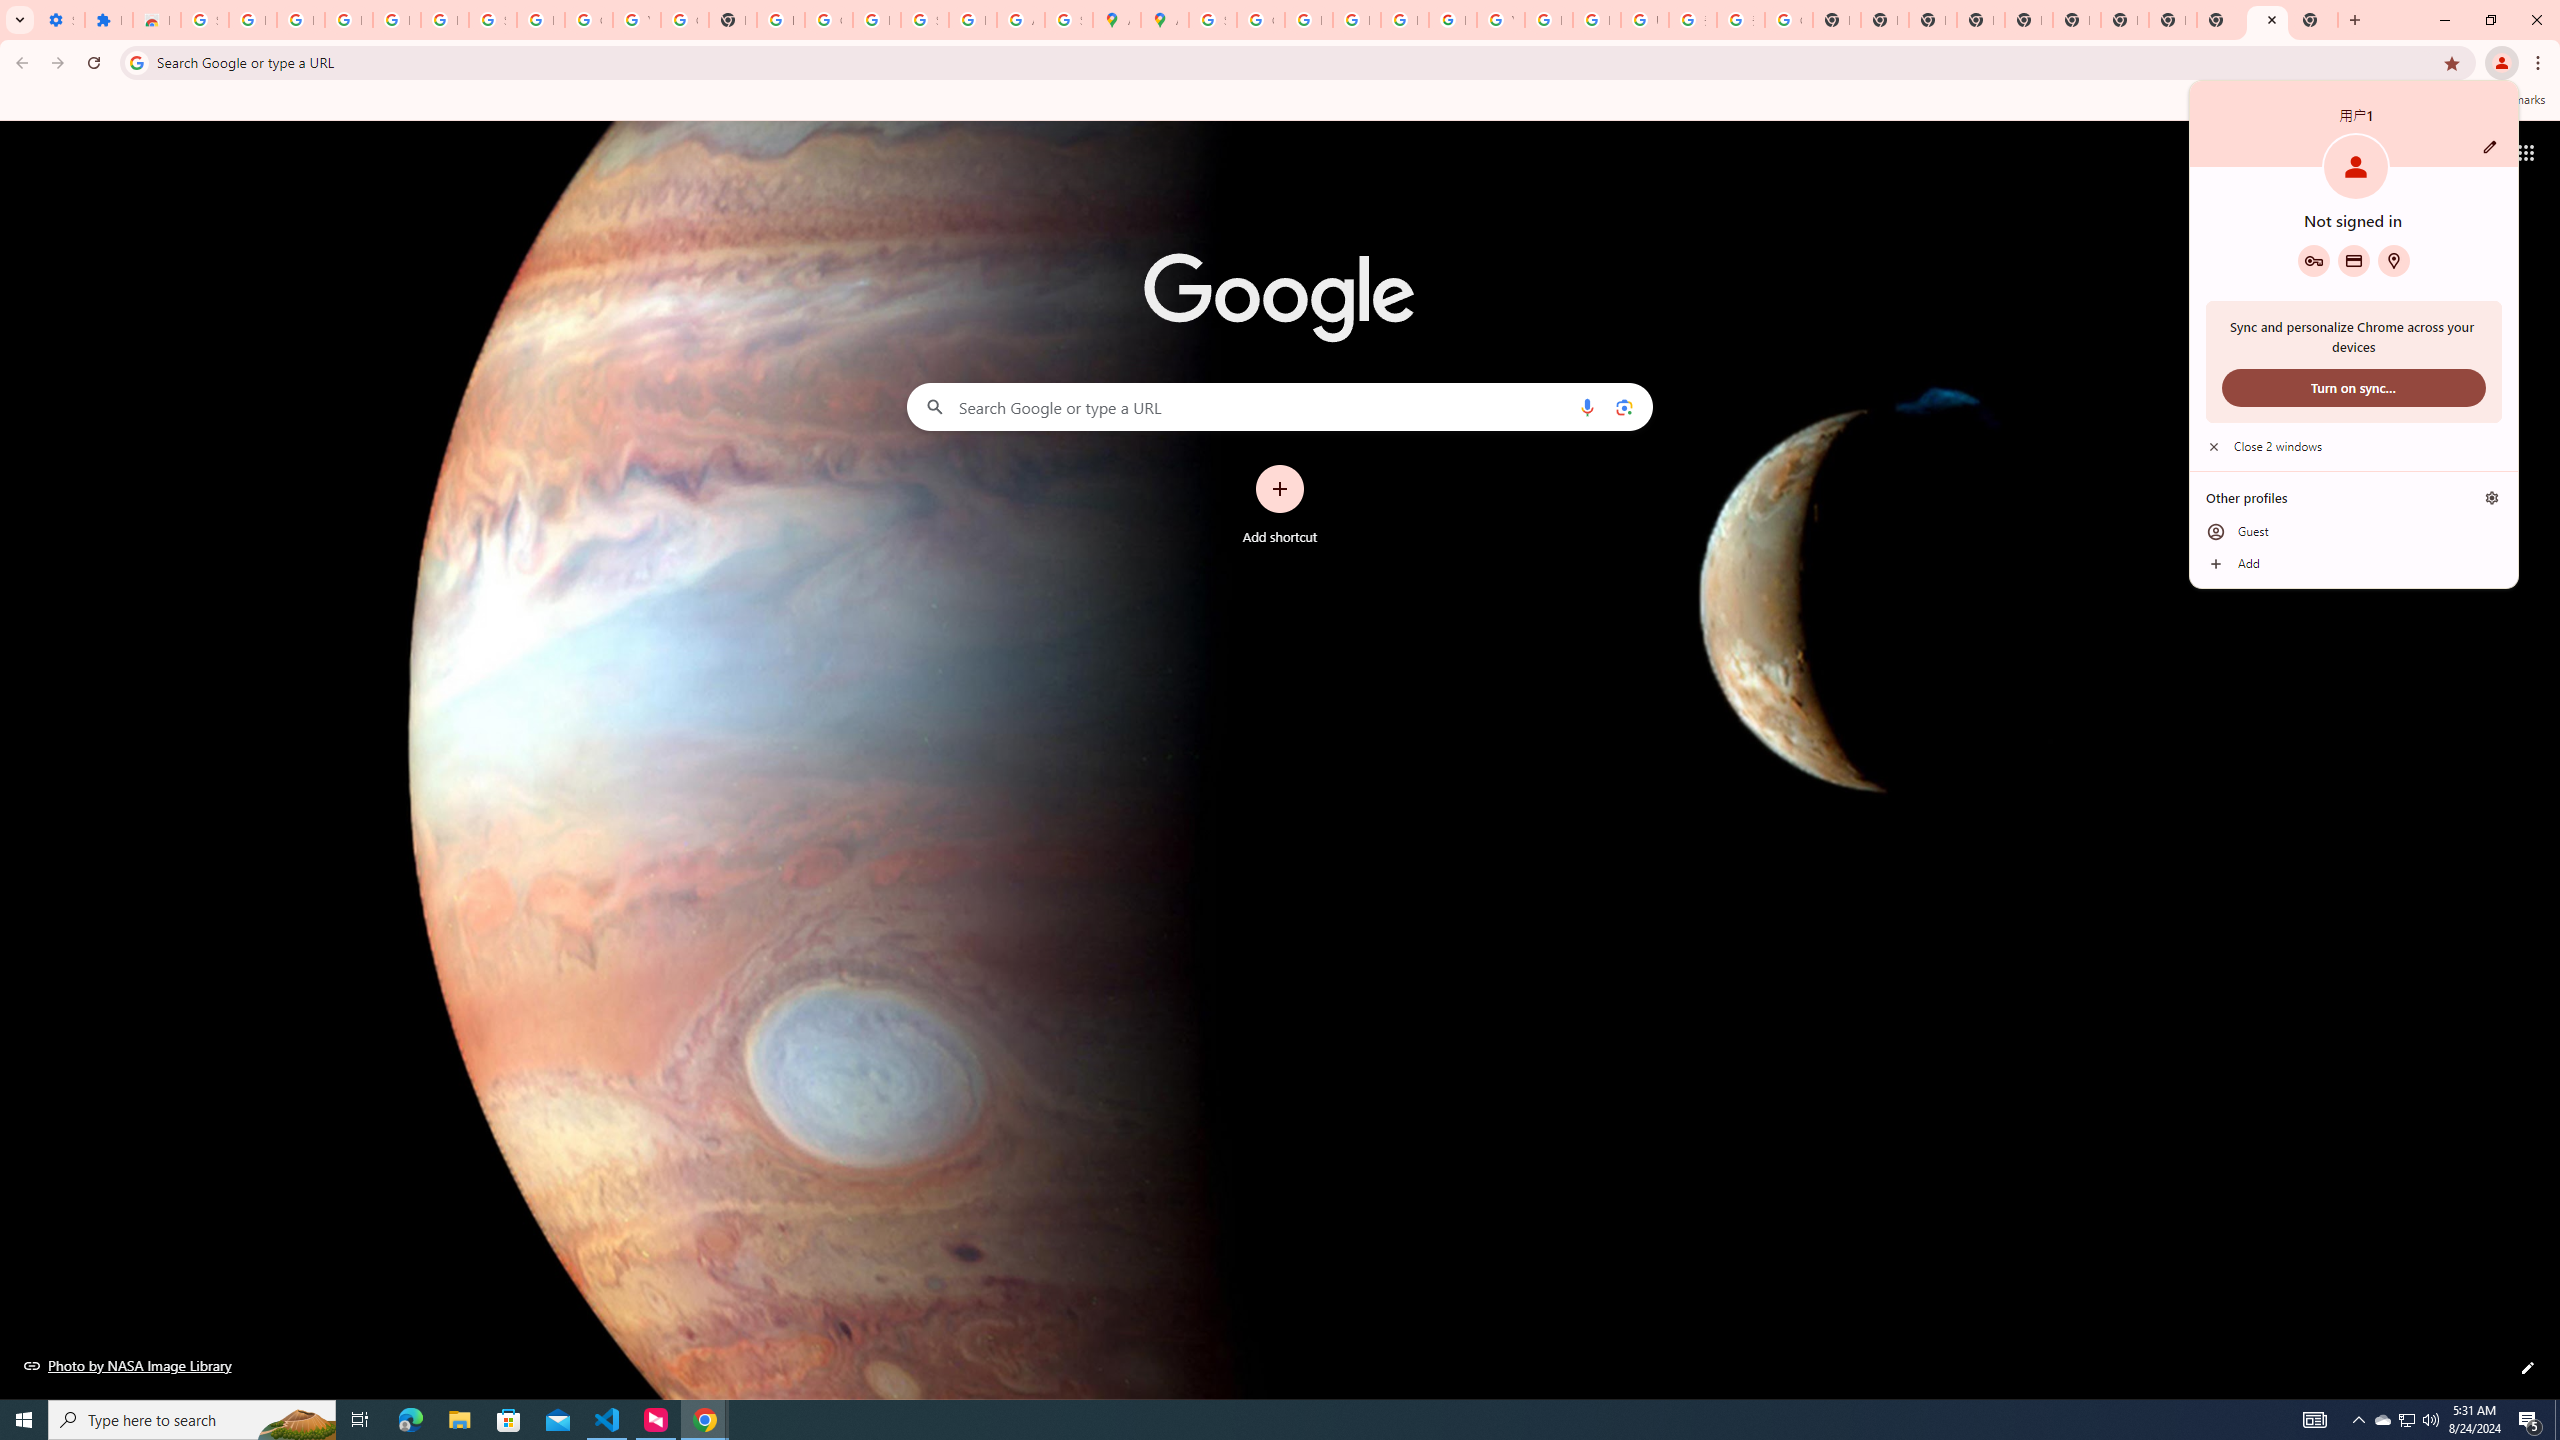 This screenshot has height=1440, width=2560. I want to click on YouTube, so click(1500, 20).